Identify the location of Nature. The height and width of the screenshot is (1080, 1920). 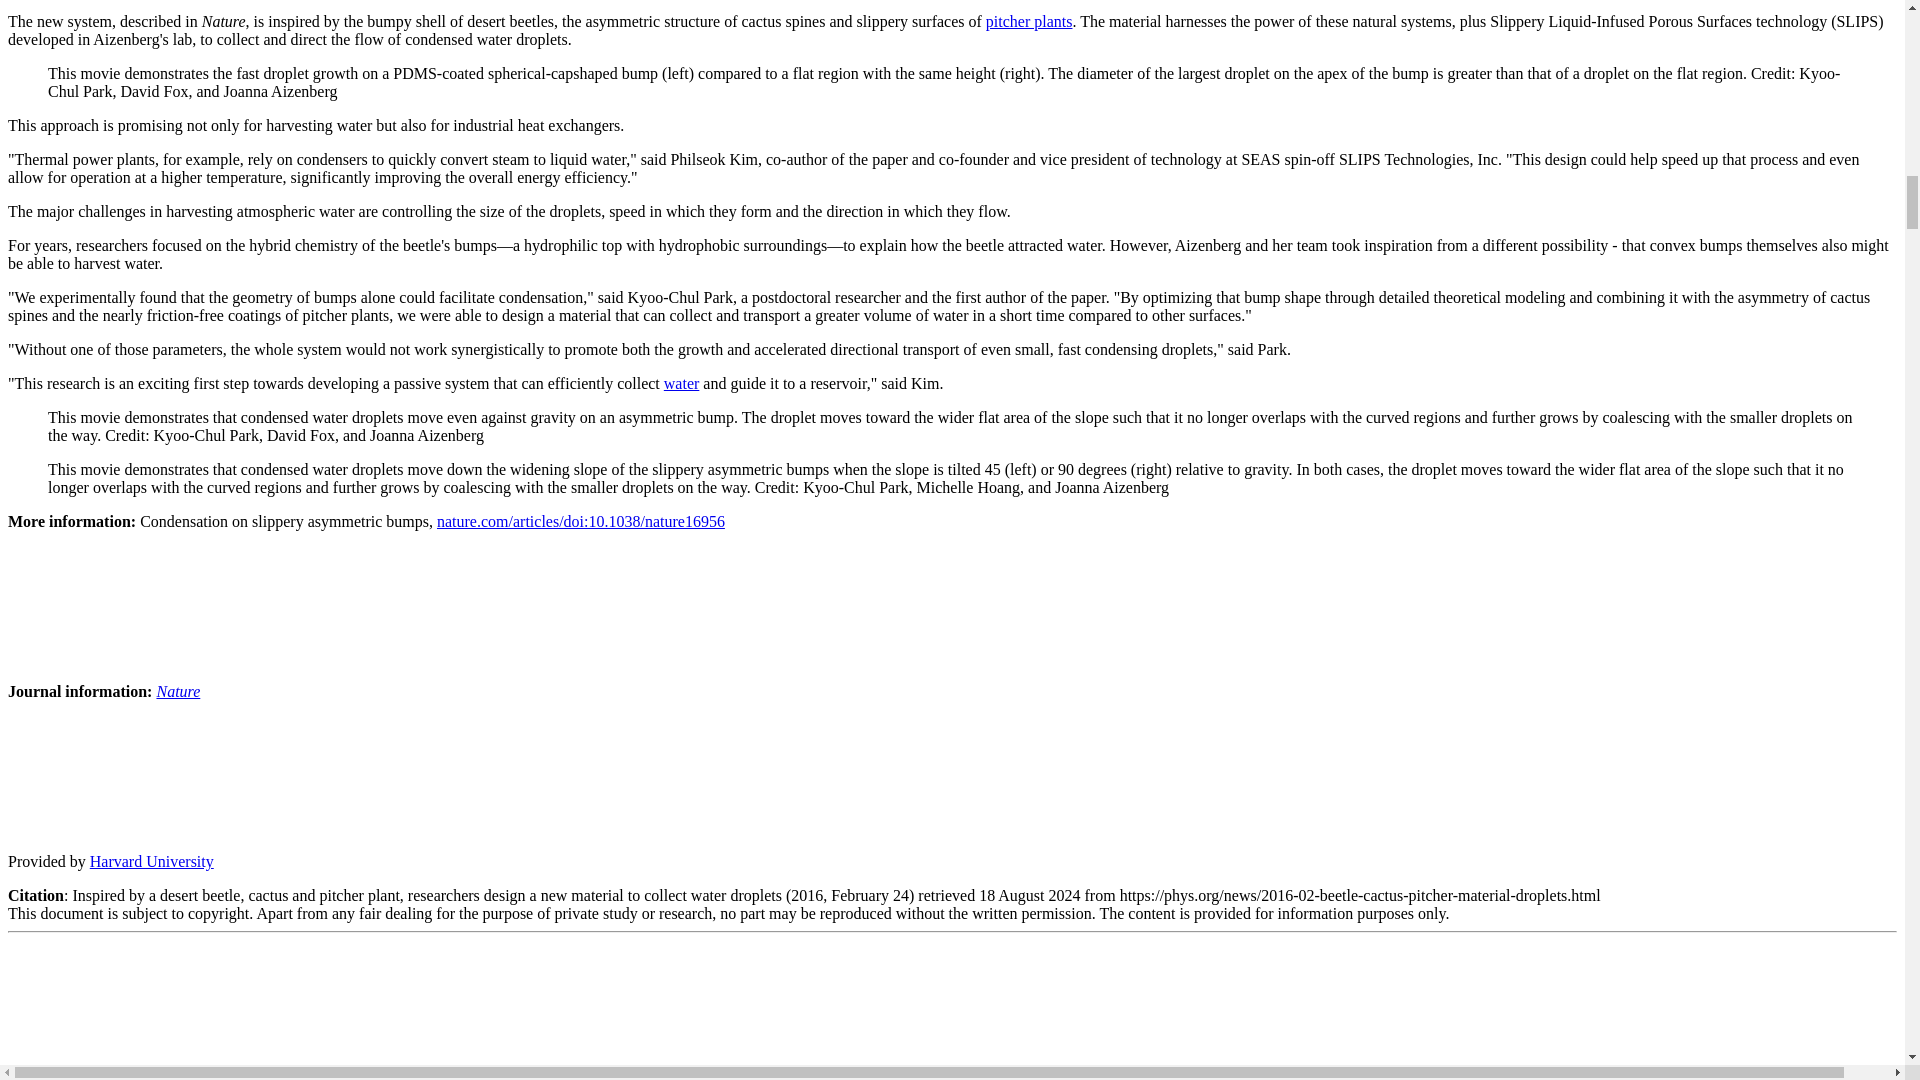
(177, 690).